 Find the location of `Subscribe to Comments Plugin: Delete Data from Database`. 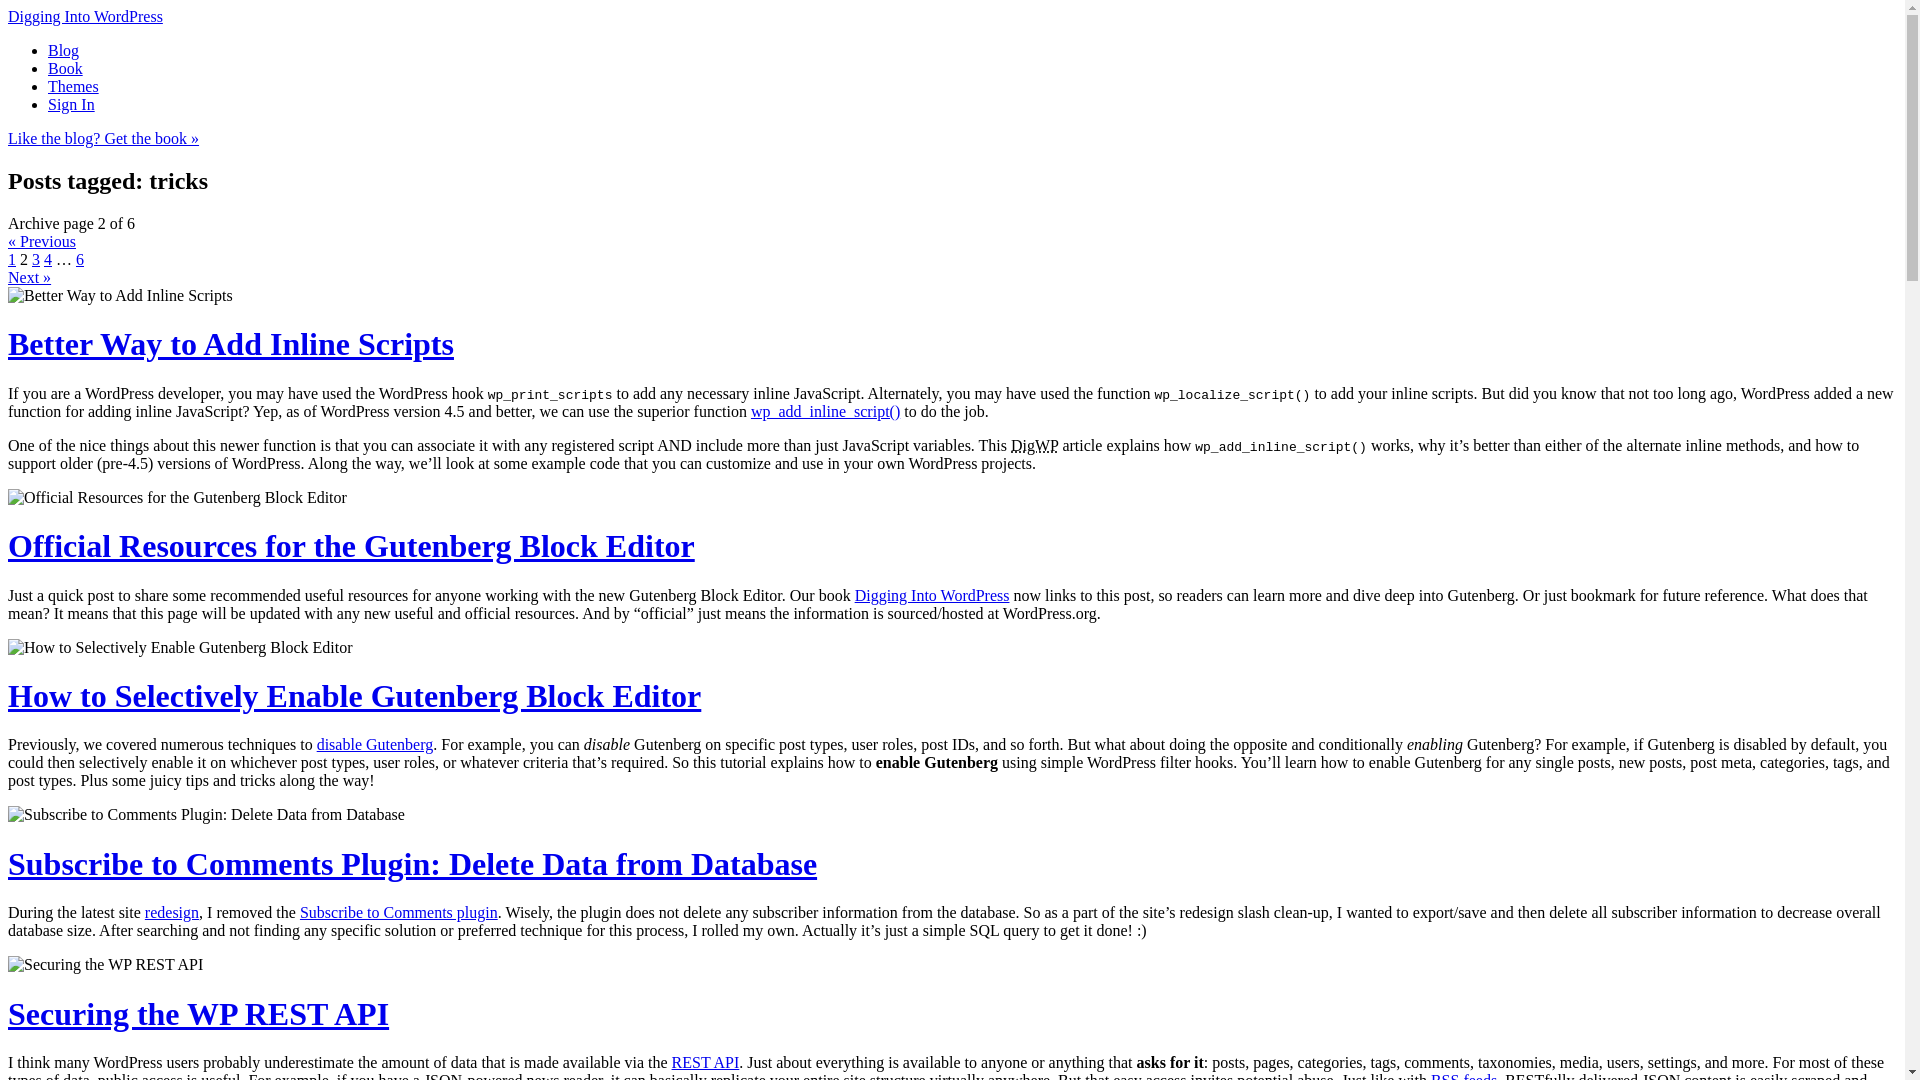

Subscribe to Comments Plugin: Delete Data from Database is located at coordinates (412, 864).